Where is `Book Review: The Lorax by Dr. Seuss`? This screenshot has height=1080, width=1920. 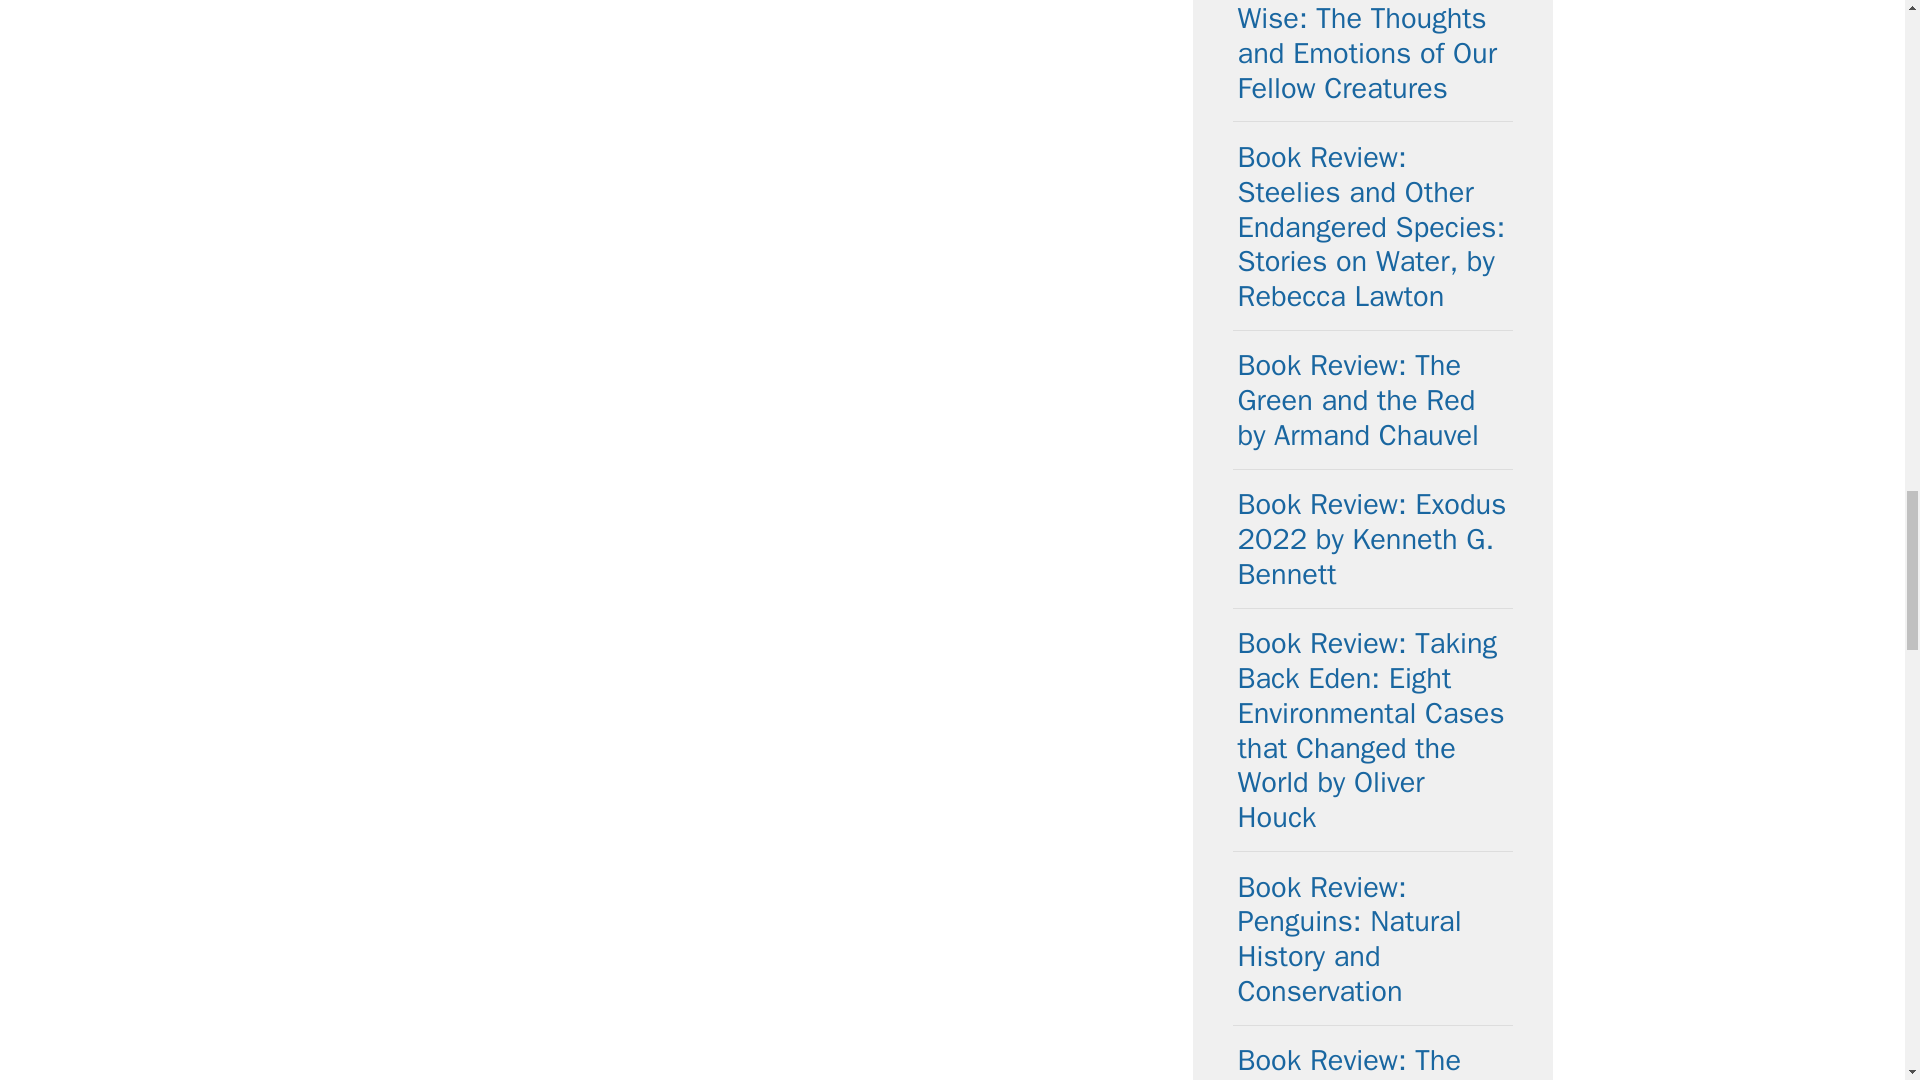 Book Review: The Lorax by Dr. Seuss is located at coordinates (1357, 1061).